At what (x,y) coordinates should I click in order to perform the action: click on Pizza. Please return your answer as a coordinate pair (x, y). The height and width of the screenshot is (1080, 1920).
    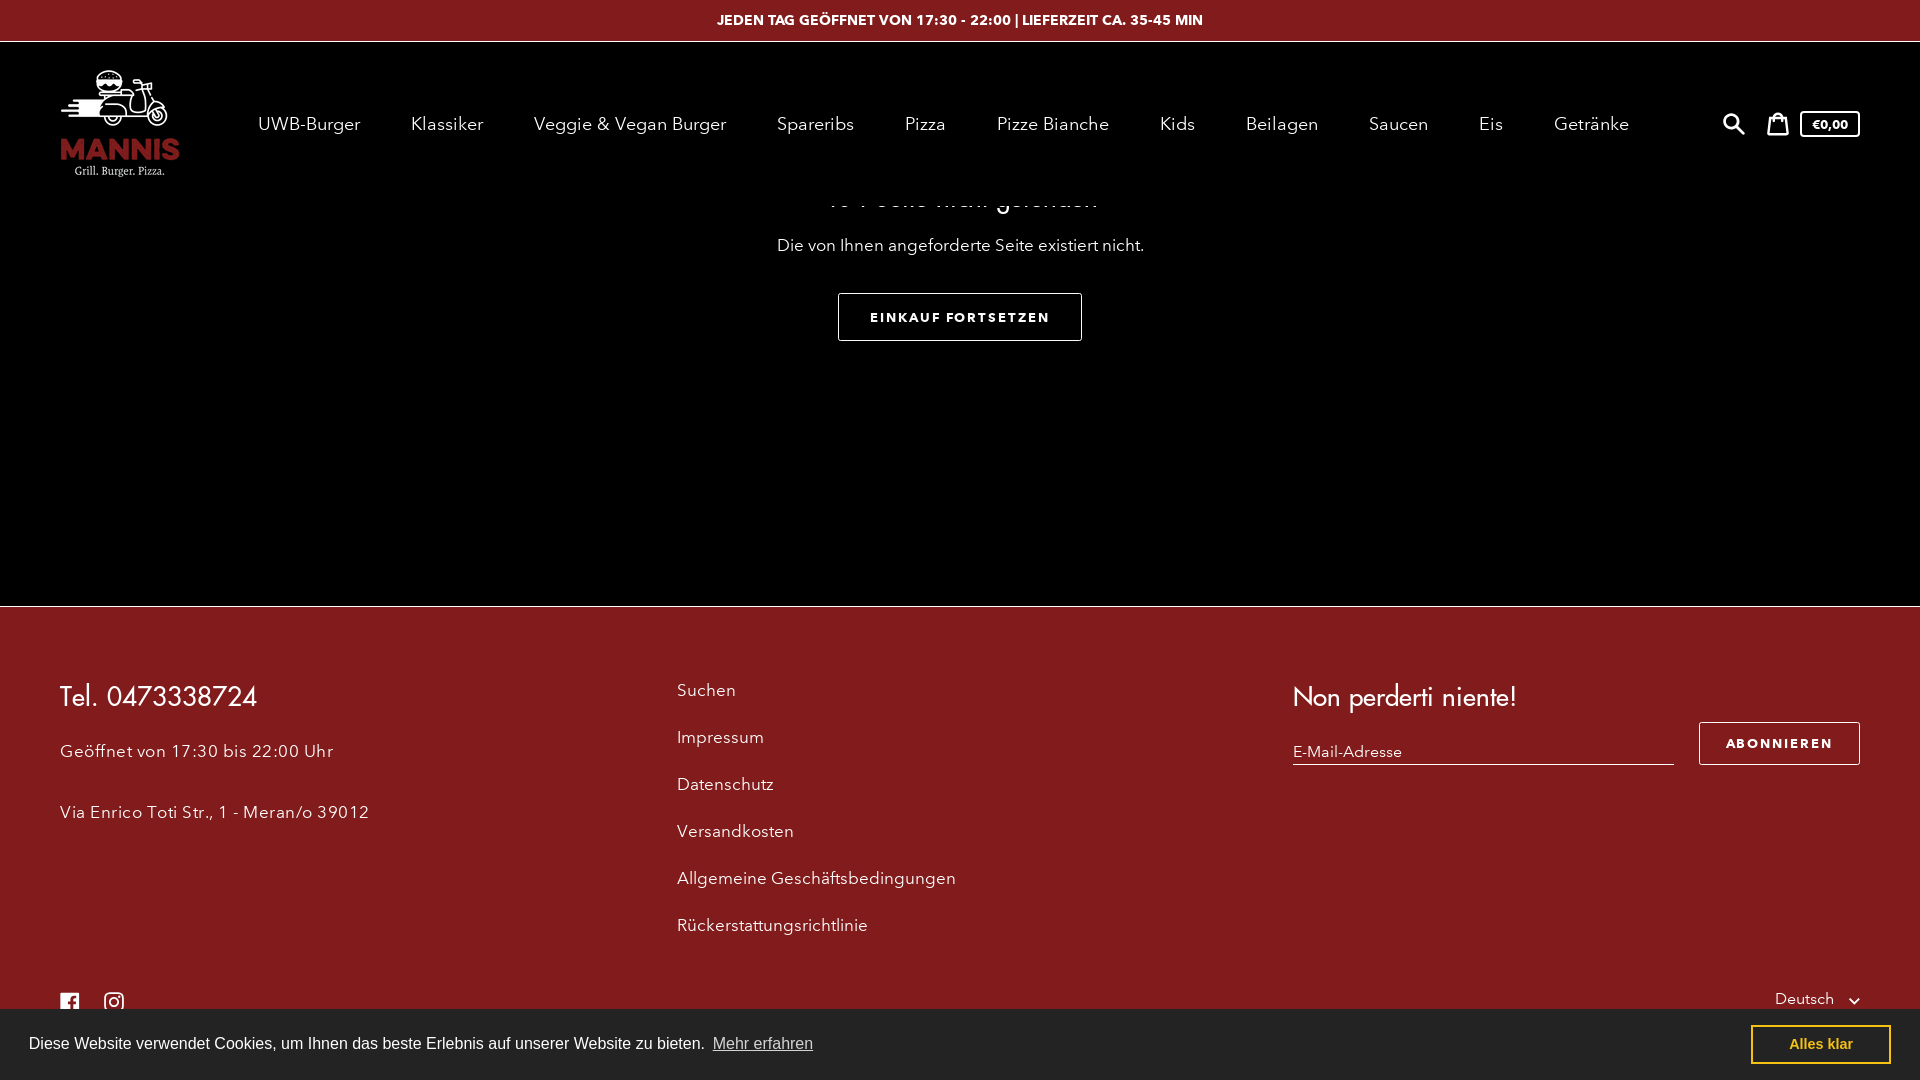
    Looking at the image, I should click on (928, 124).